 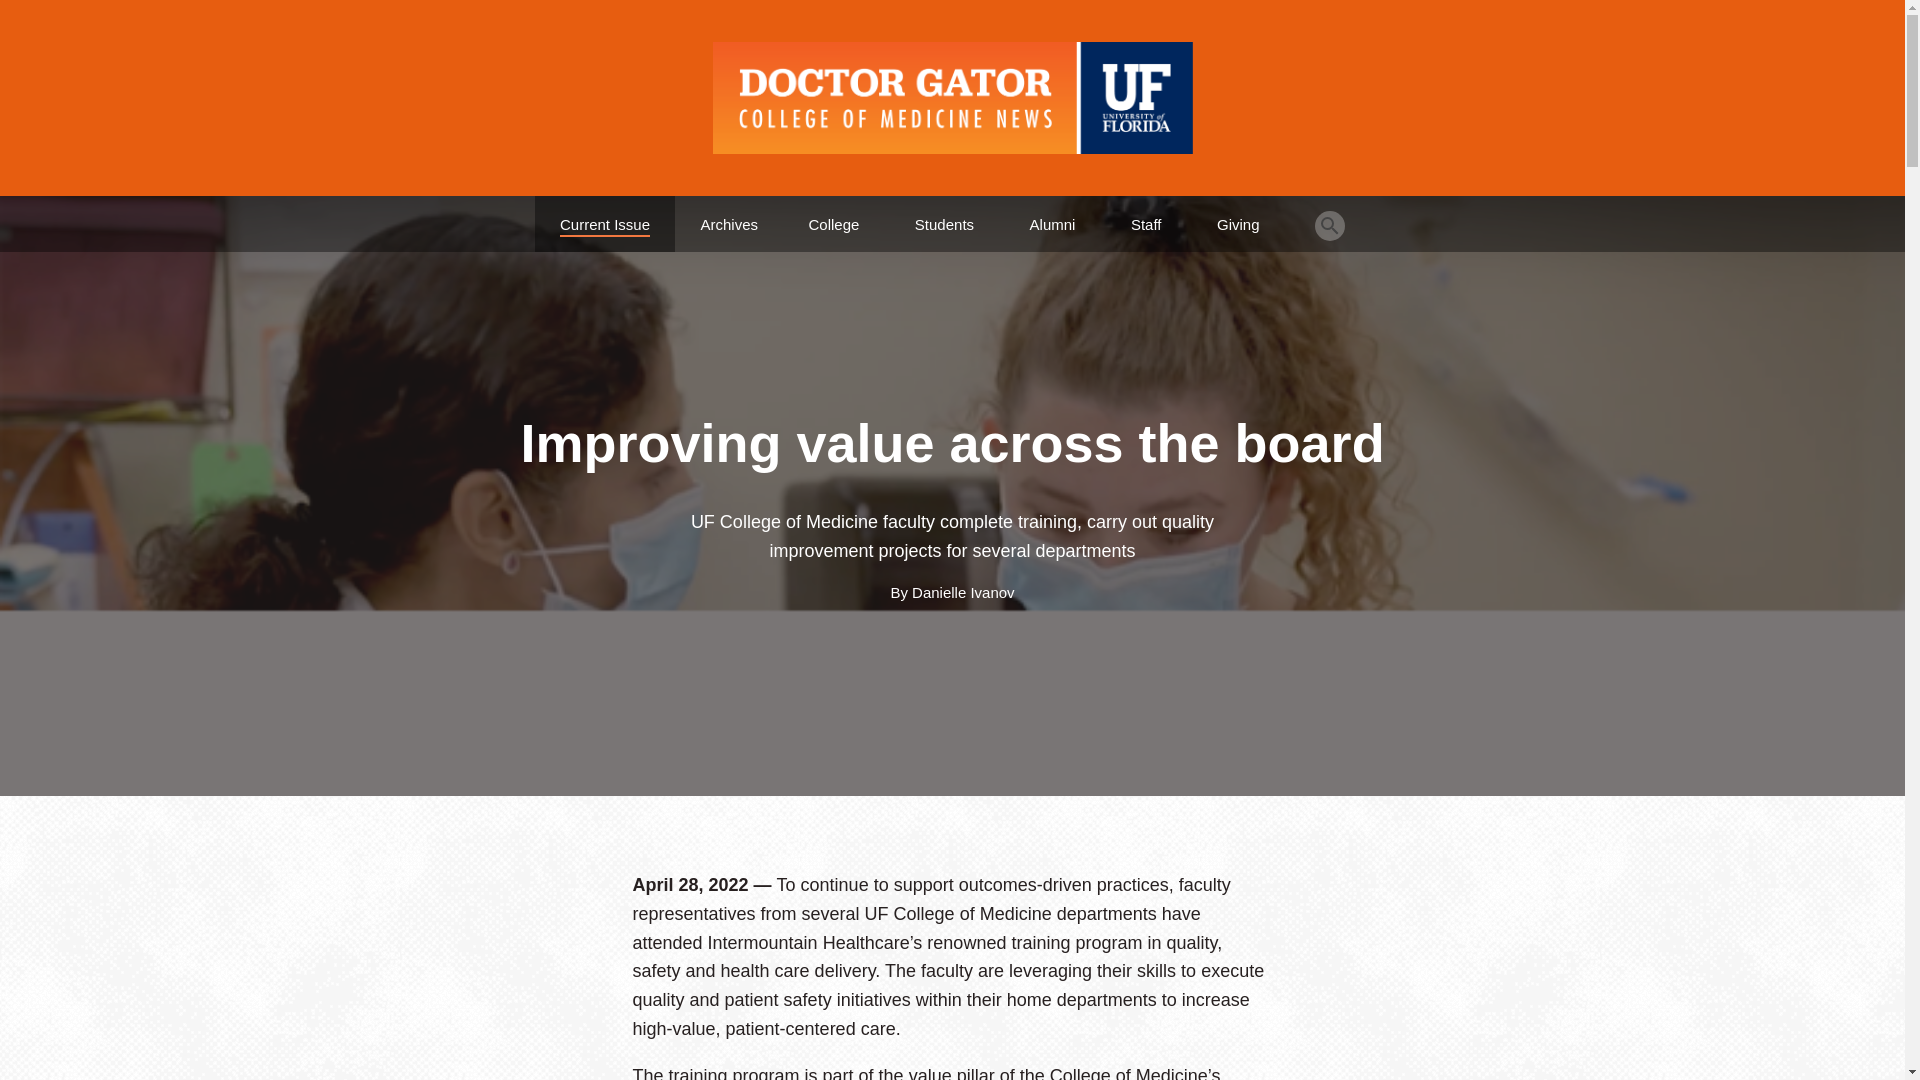 What do you see at coordinates (1052, 216) in the screenshot?
I see `Alumni` at bounding box center [1052, 216].